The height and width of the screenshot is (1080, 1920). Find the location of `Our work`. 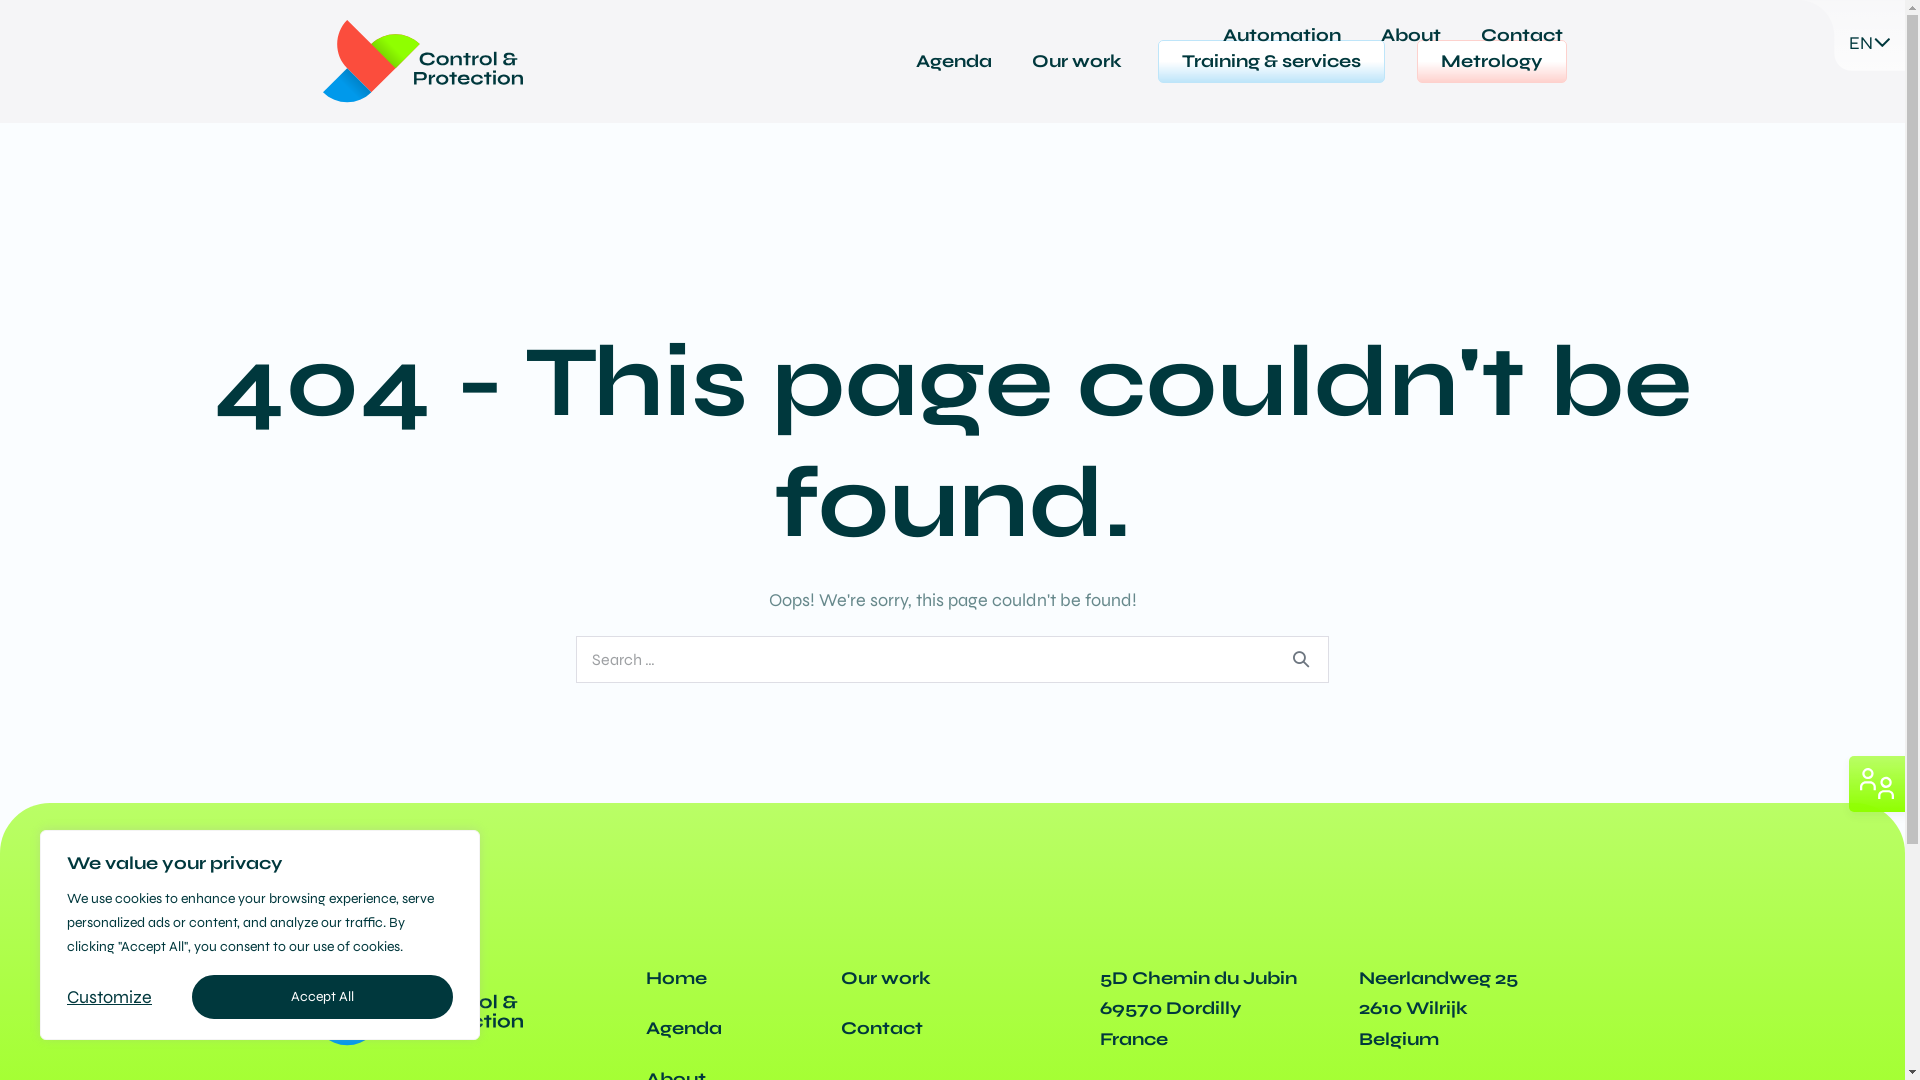

Our work is located at coordinates (1077, 62).